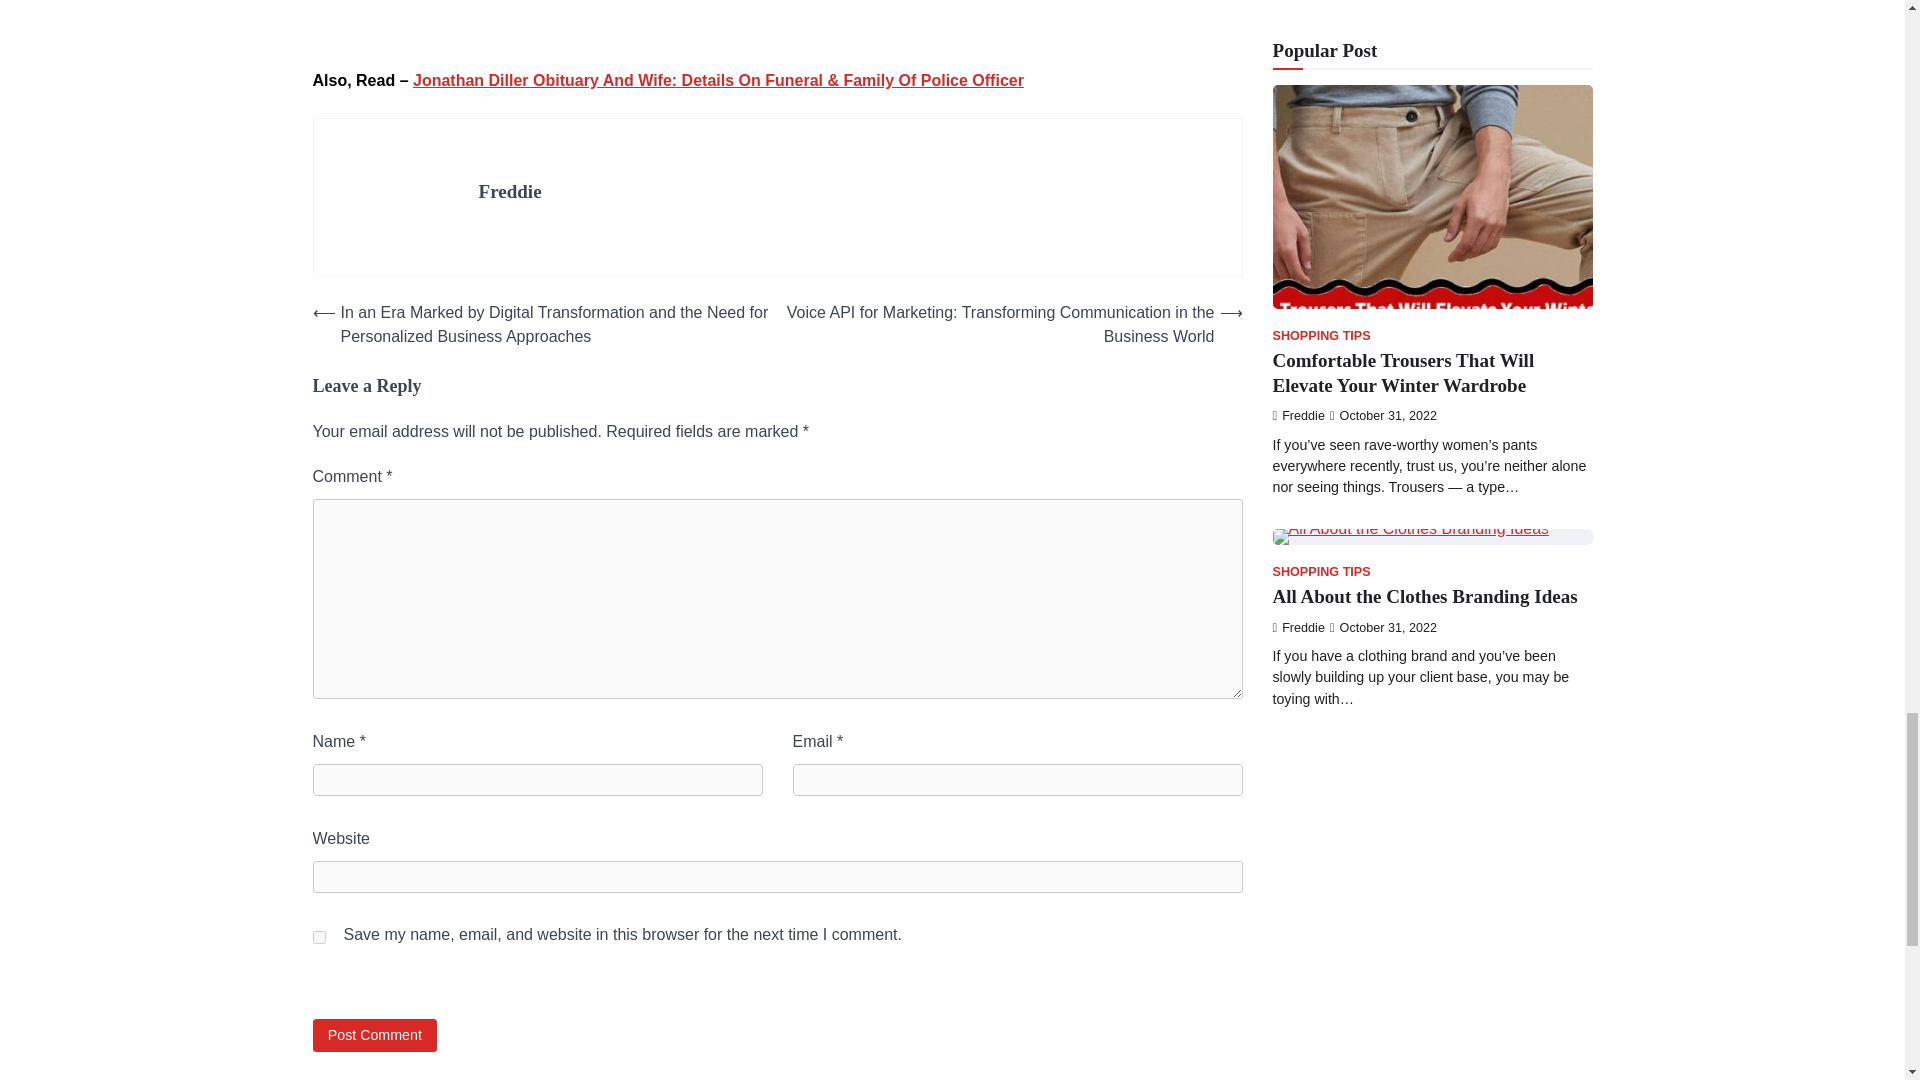 The height and width of the screenshot is (1080, 1920). I want to click on yes, so click(318, 936).